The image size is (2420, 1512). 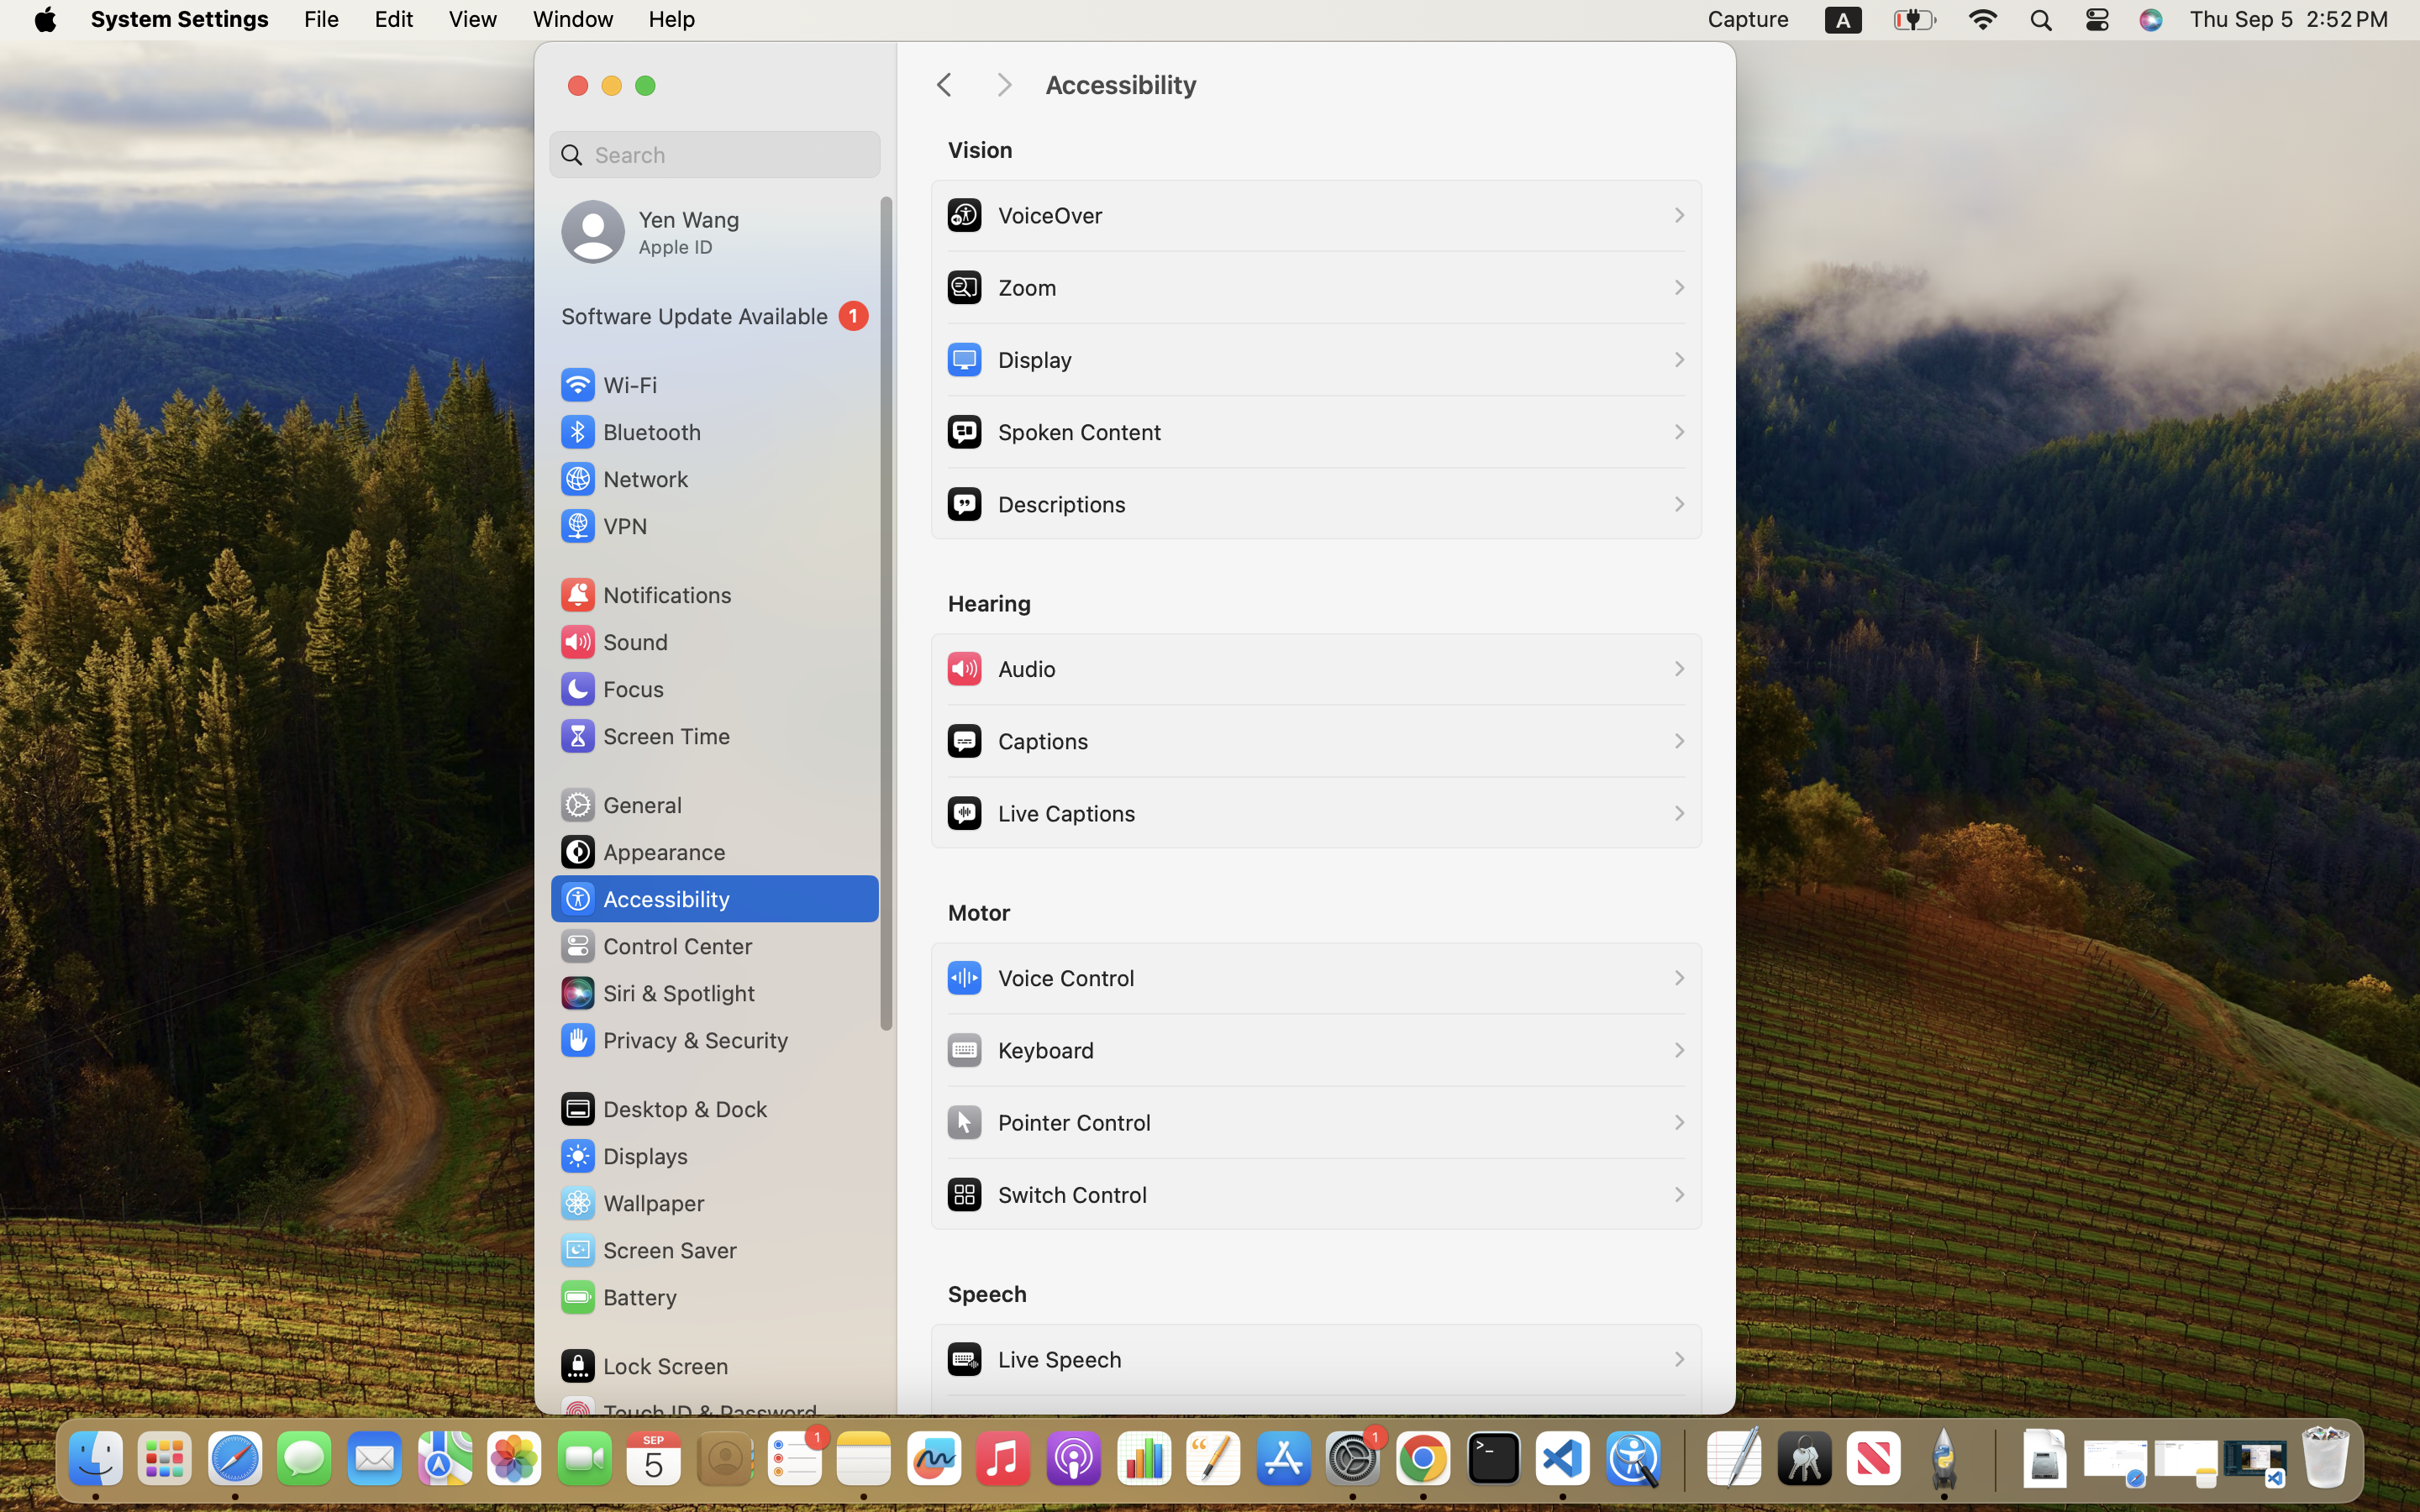 I want to click on Yen Wang, Apple ID, so click(x=650, y=232).